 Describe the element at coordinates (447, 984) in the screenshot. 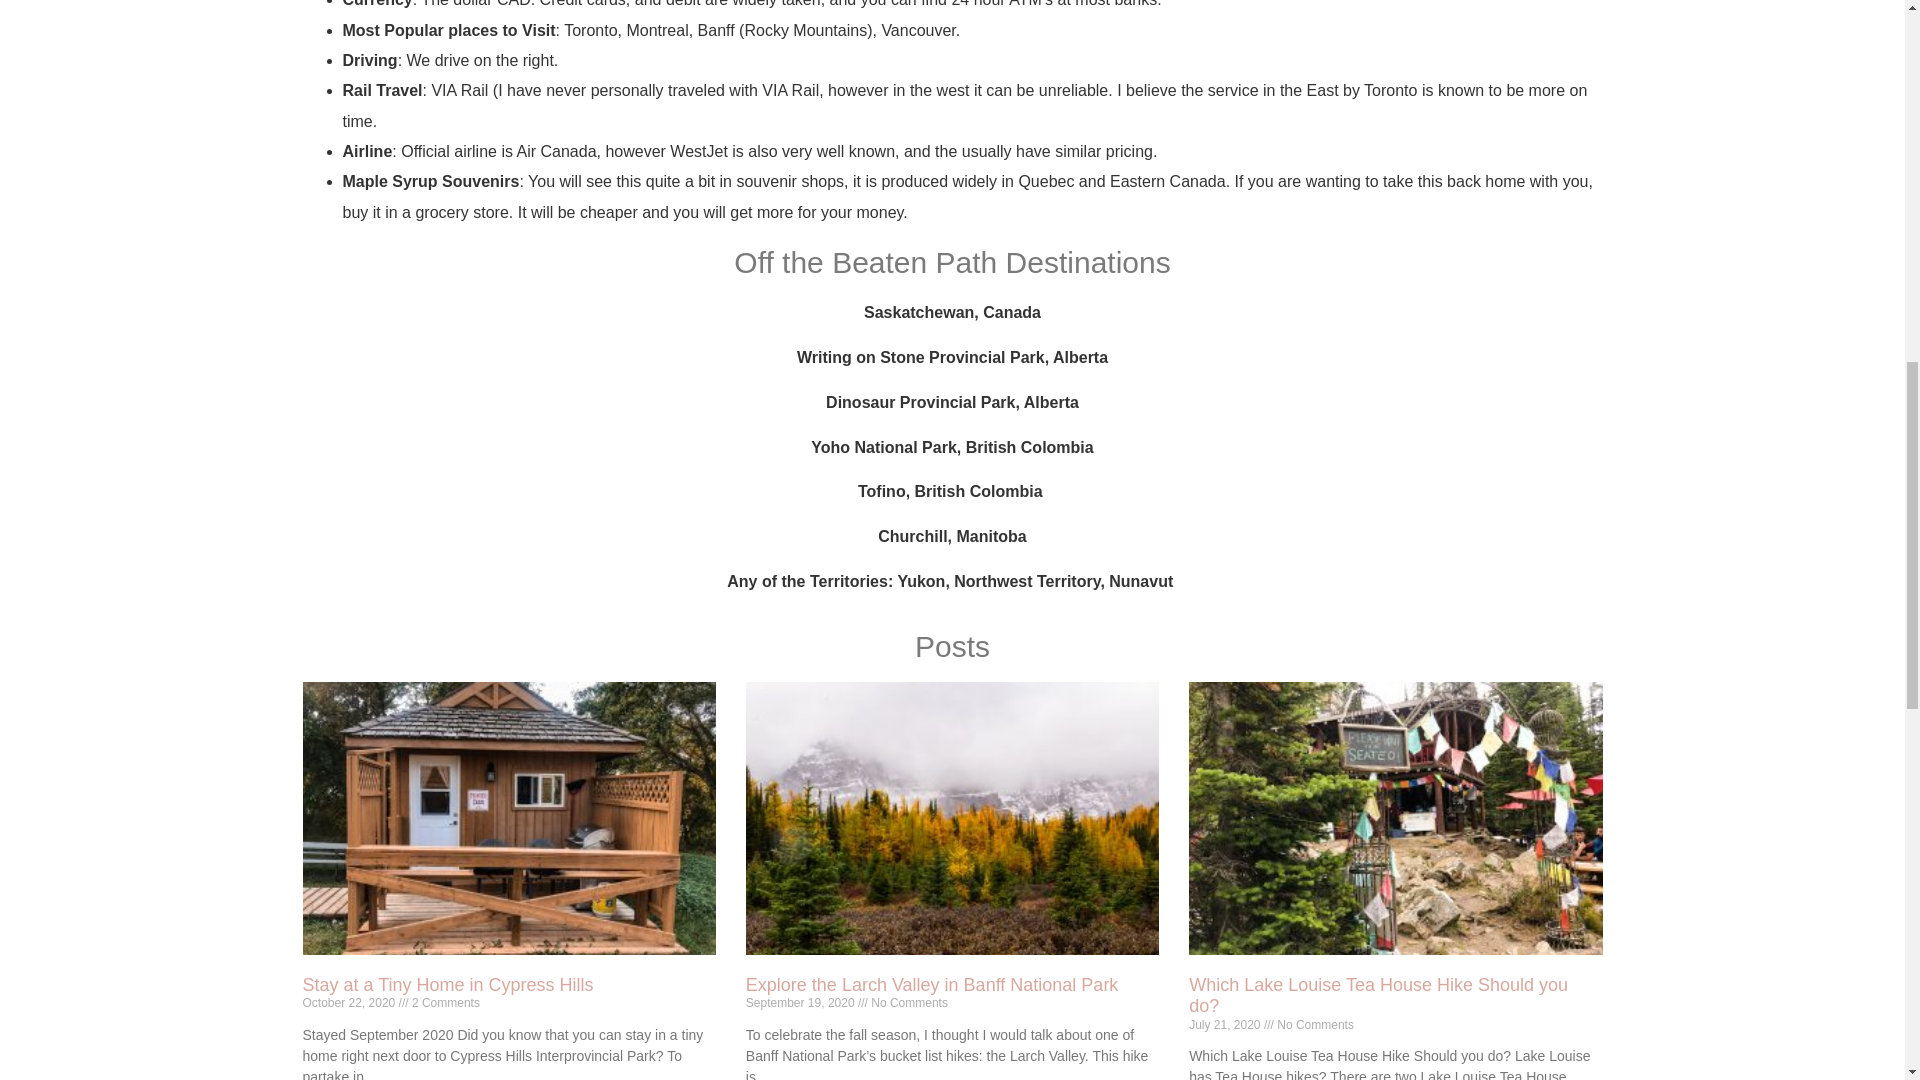

I see `Stay at a Tiny Home in Cypress Hills` at that location.